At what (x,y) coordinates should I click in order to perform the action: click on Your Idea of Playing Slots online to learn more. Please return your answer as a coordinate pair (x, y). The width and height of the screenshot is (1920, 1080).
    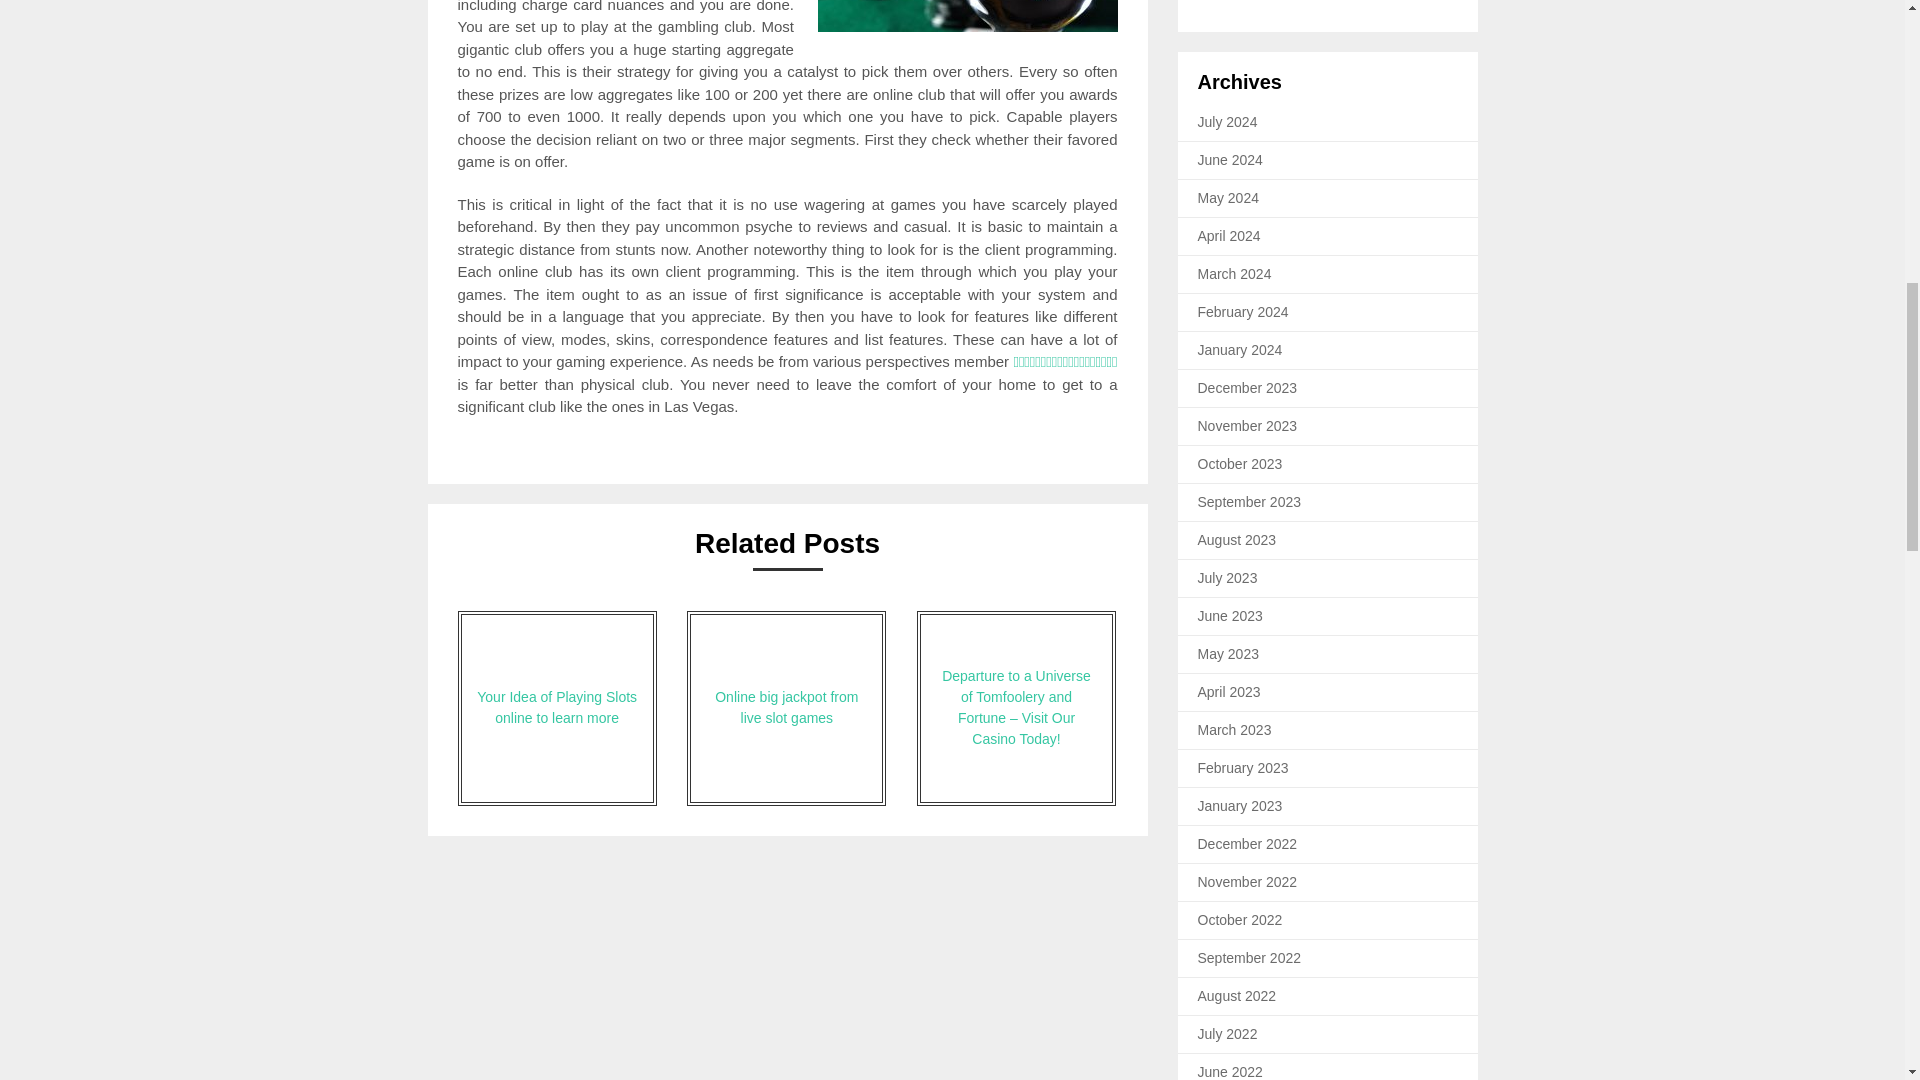
    Looking at the image, I should click on (557, 708).